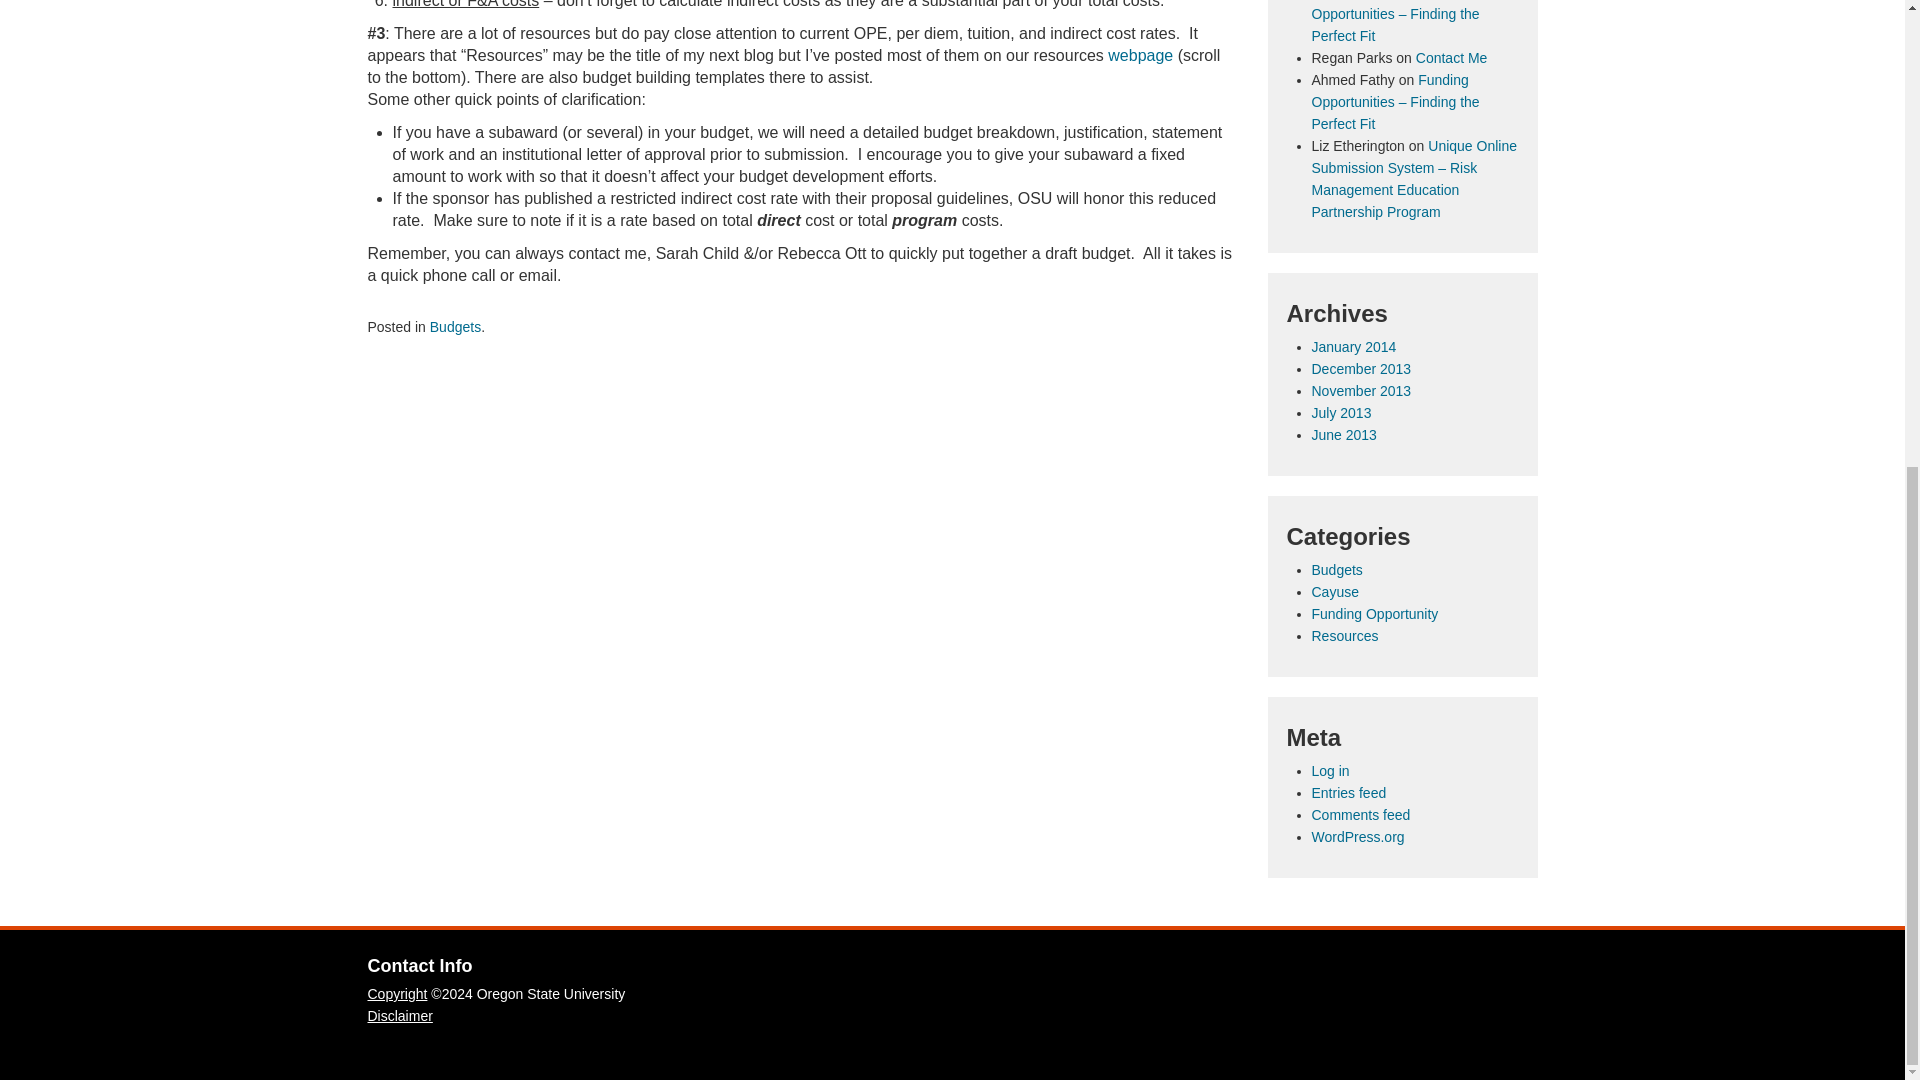 The image size is (1920, 1080). What do you see at coordinates (1358, 836) in the screenshot?
I see `WordPress.org` at bounding box center [1358, 836].